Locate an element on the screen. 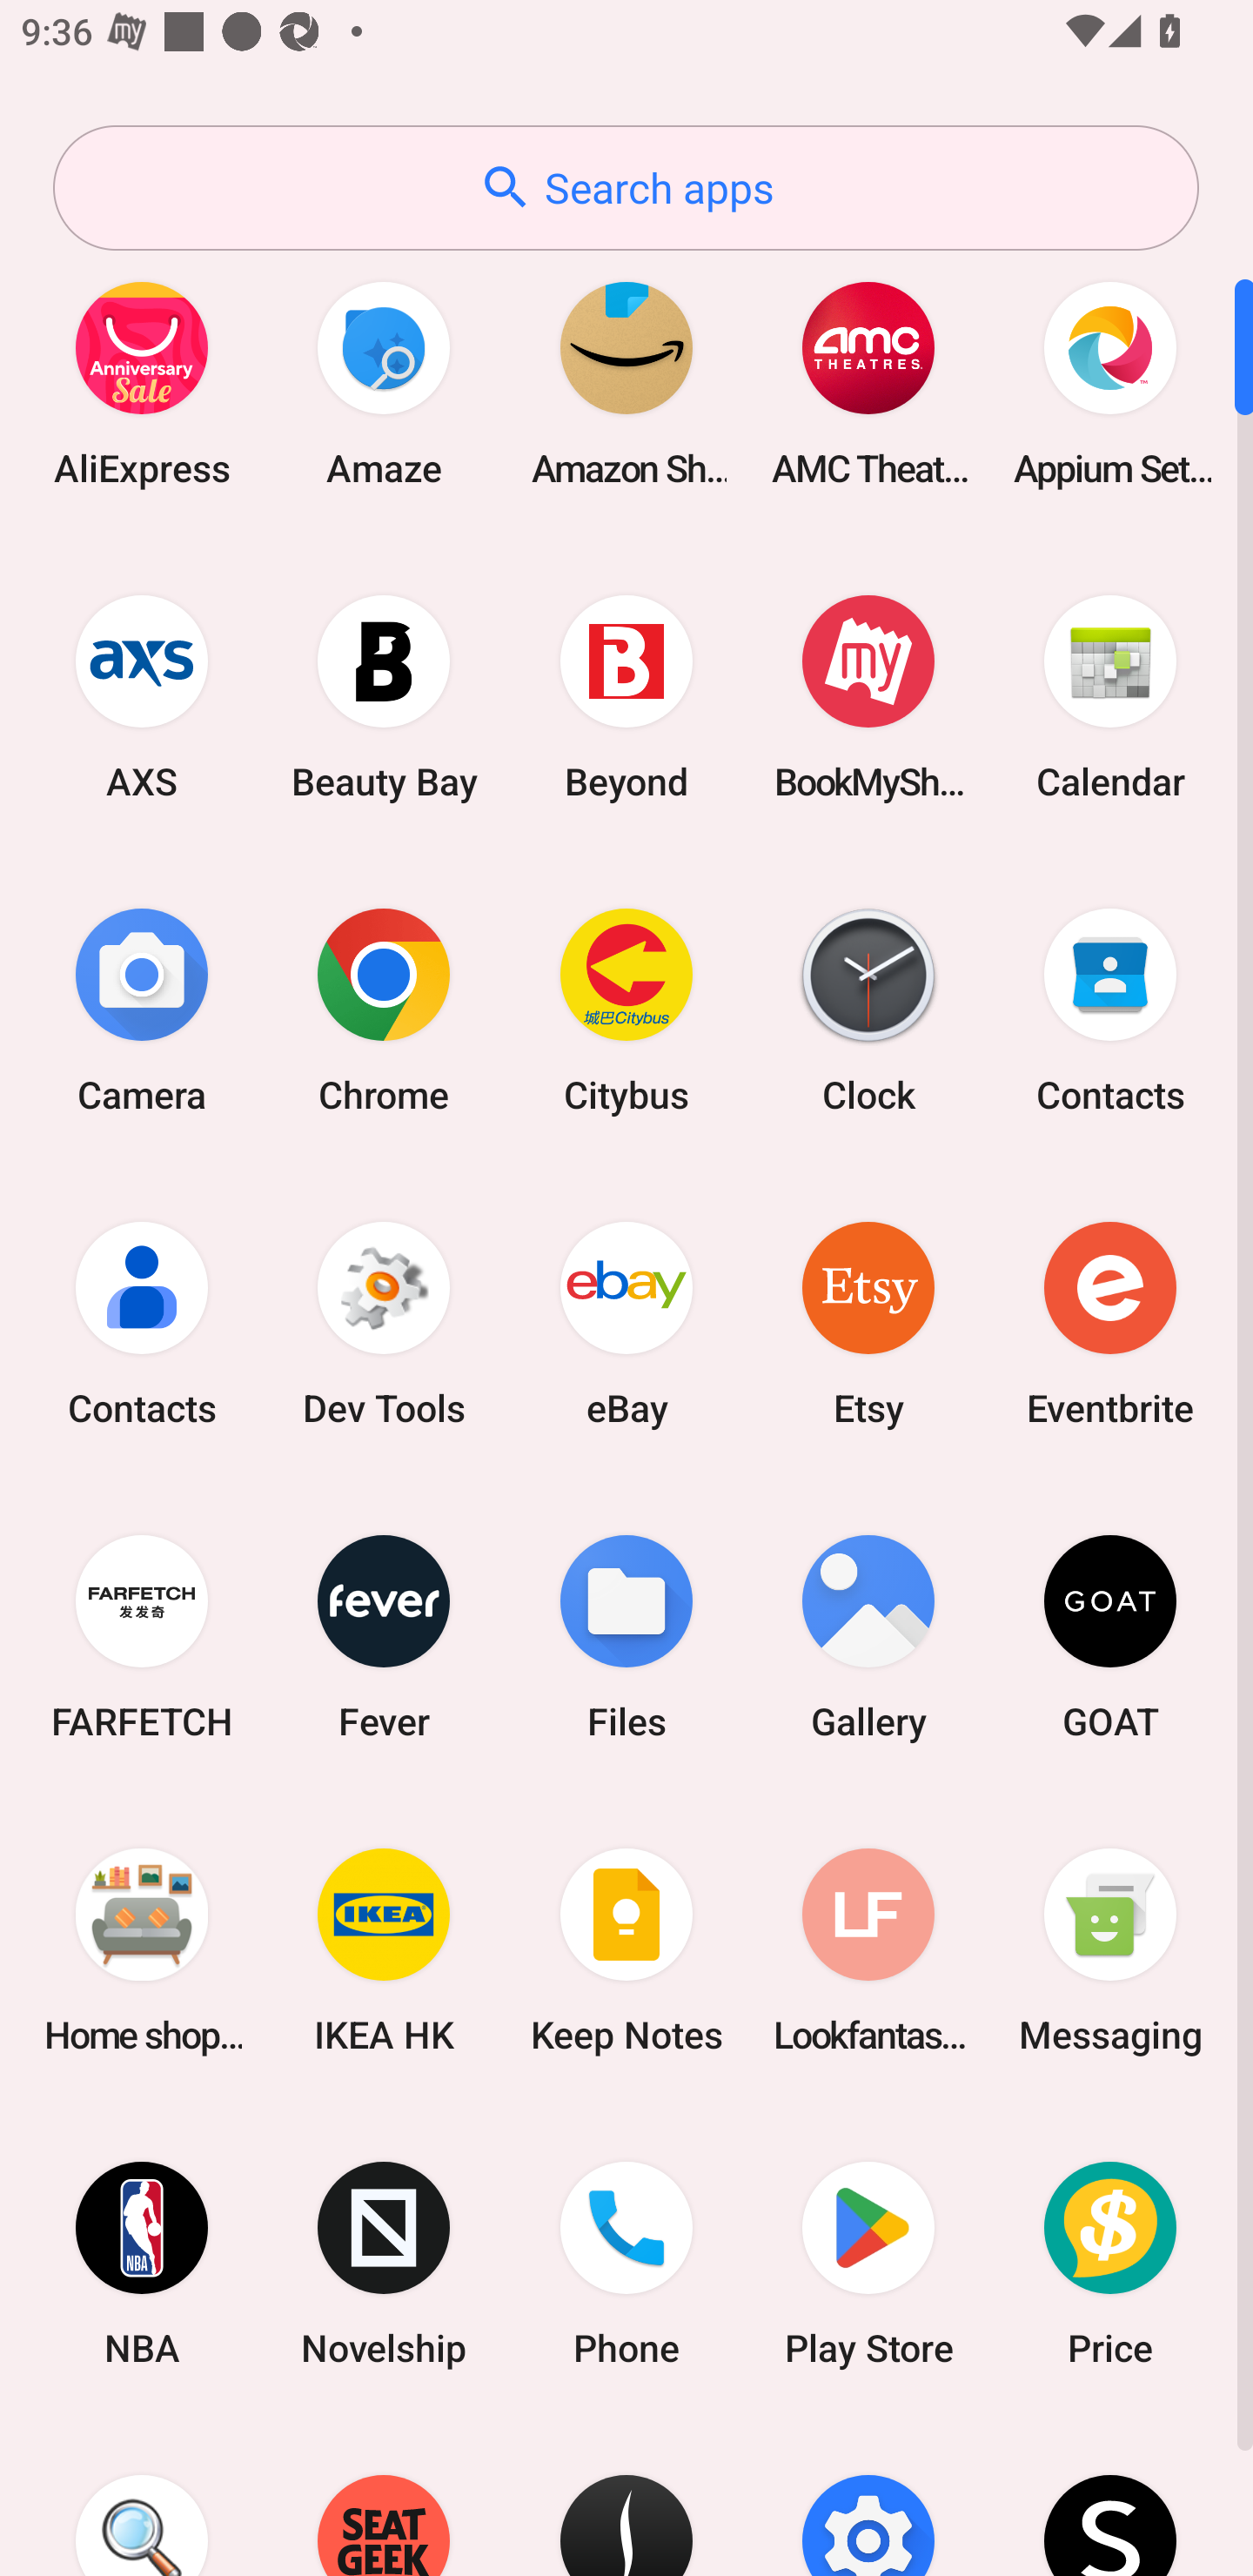  IKEA HK is located at coordinates (384, 1949).